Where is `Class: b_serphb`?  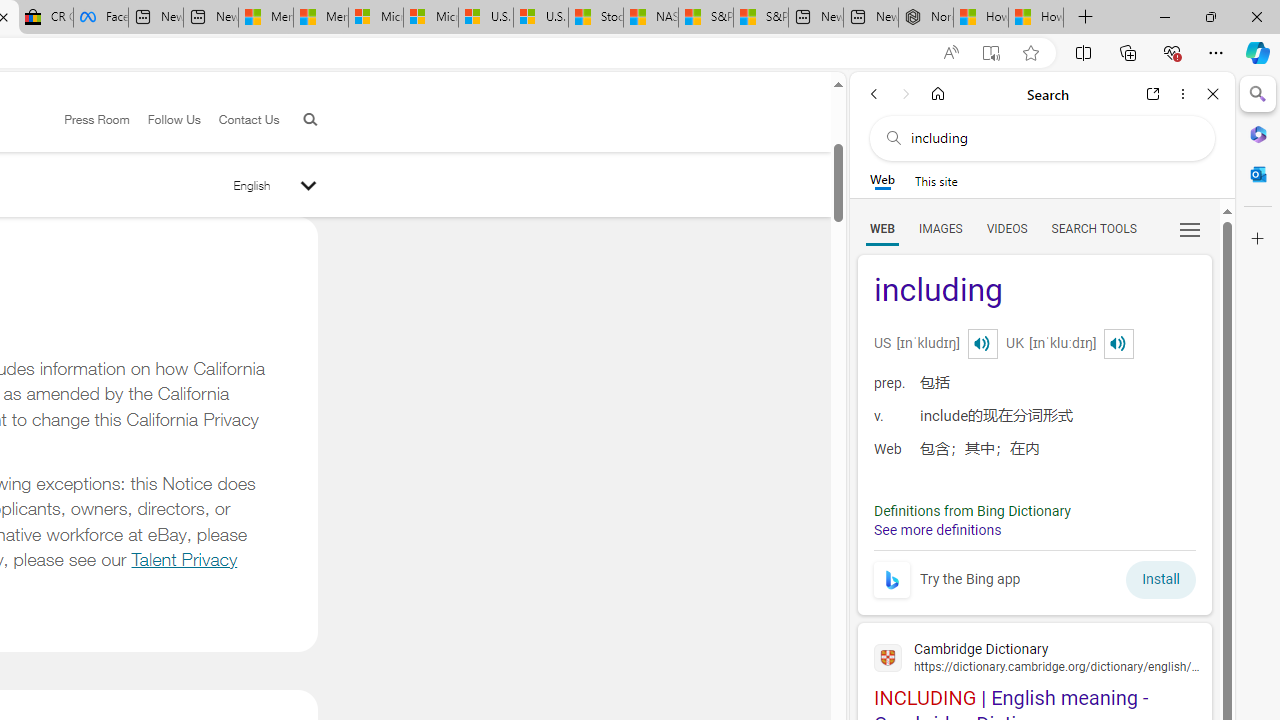 Class: b_serphb is located at coordinates (1190, 230).